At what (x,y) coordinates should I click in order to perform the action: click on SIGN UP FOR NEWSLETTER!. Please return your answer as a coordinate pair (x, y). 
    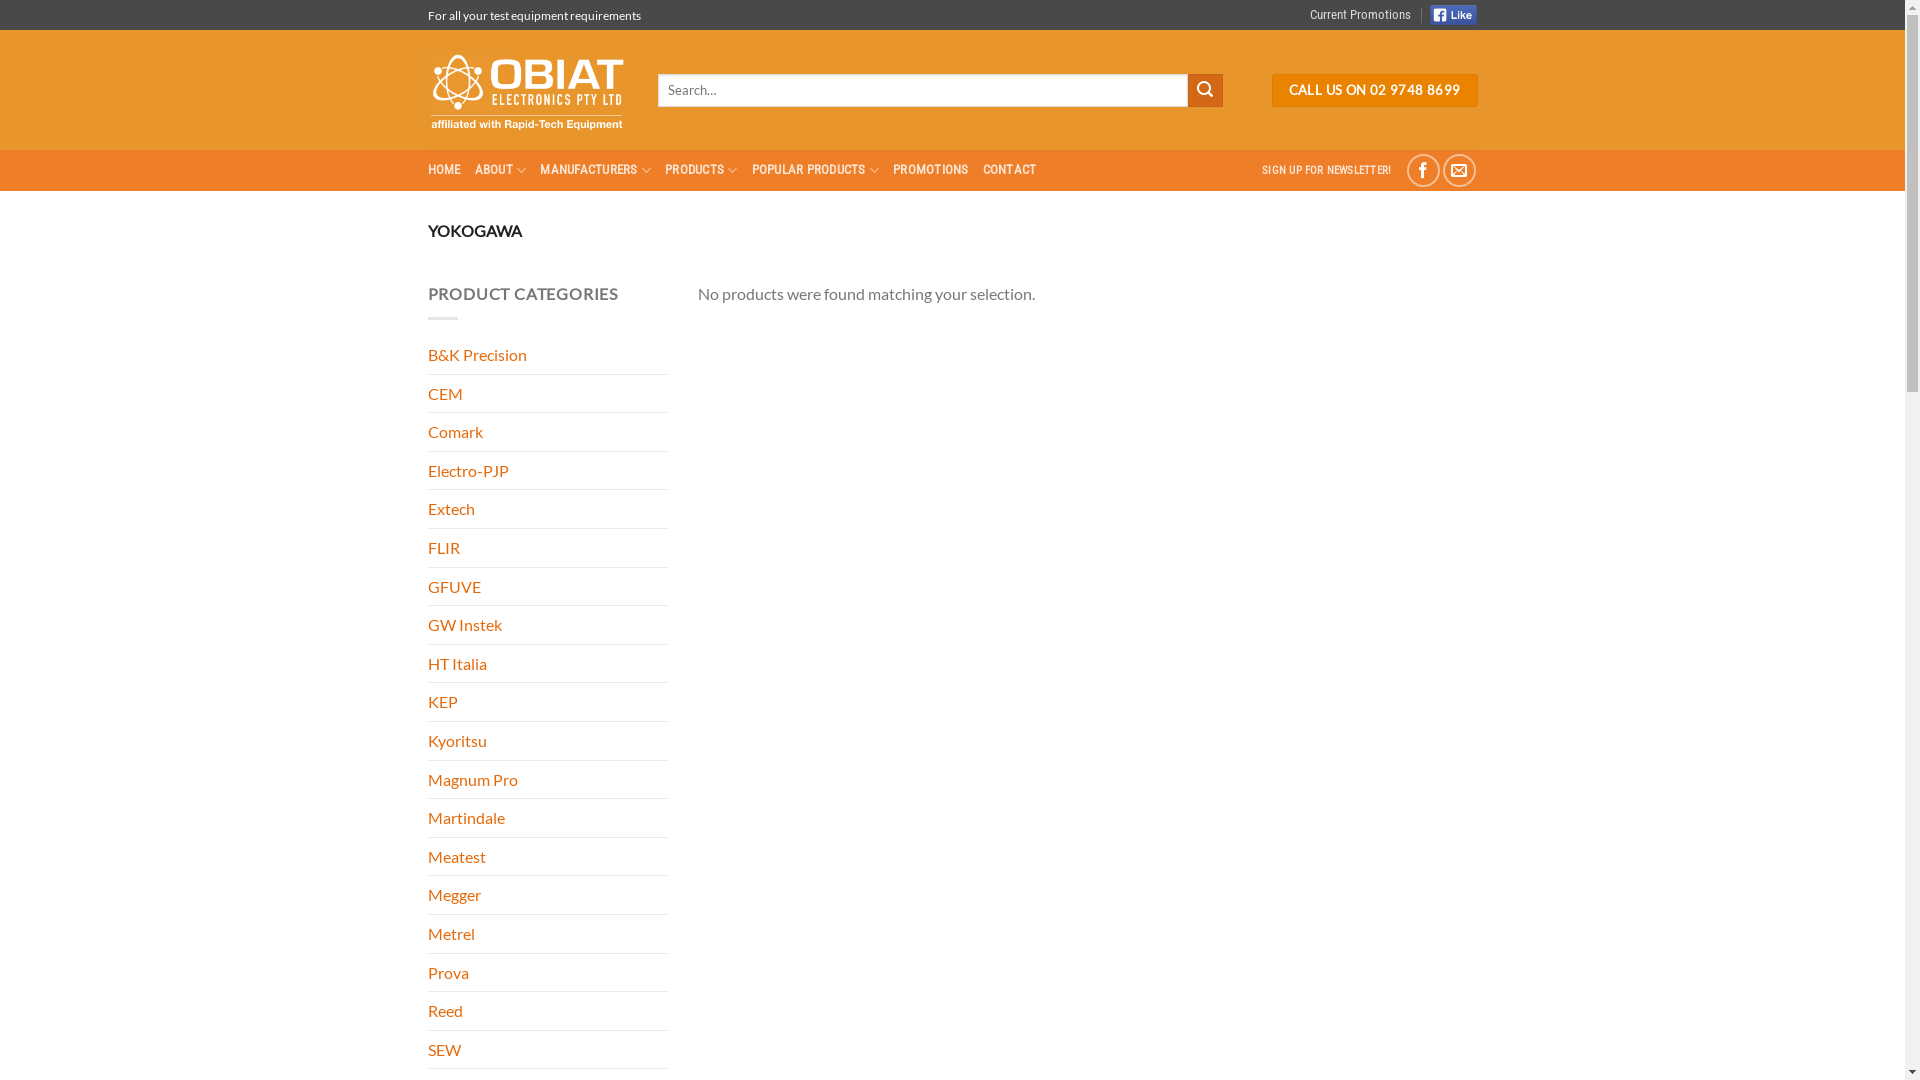
    Looking at the image, I should click on (1326, 170).